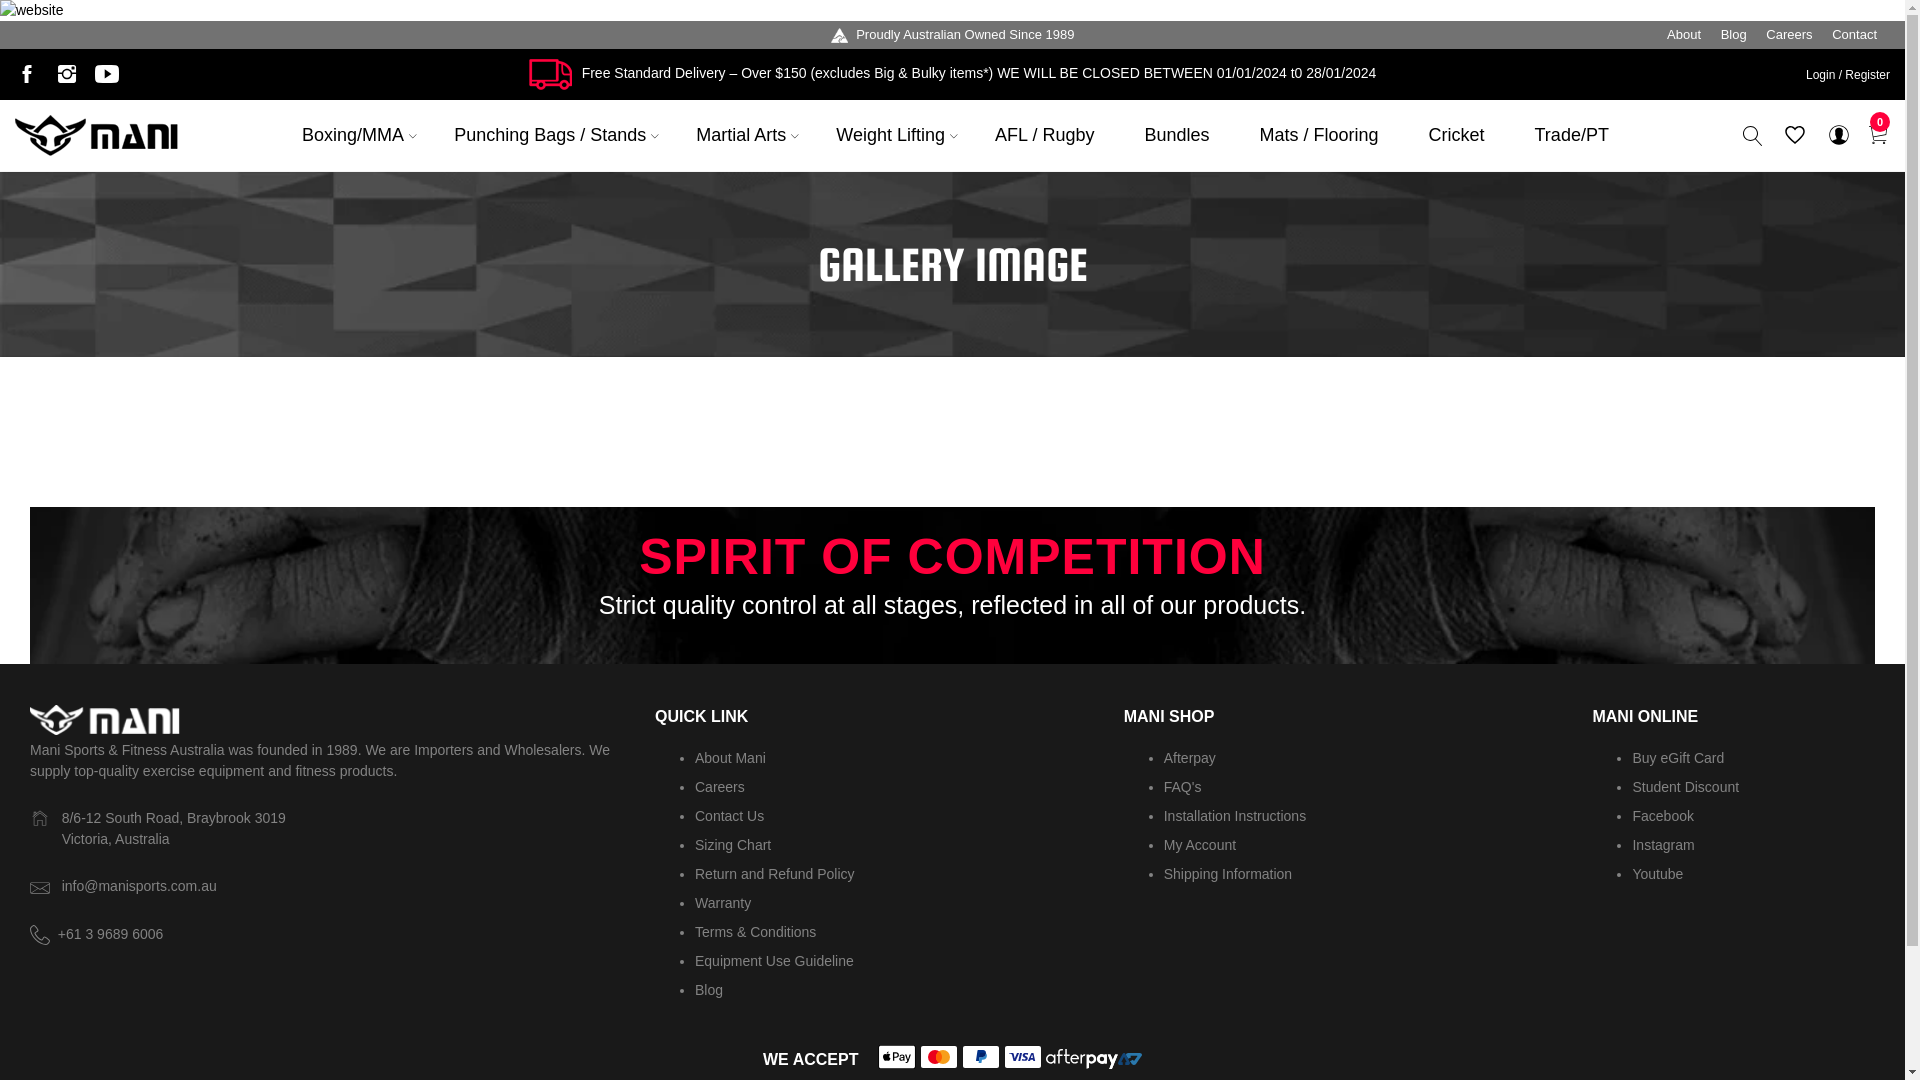  Describe the element at coordinates (1235, 816) in the screenshot. I see `Installation Instructions` at that location.